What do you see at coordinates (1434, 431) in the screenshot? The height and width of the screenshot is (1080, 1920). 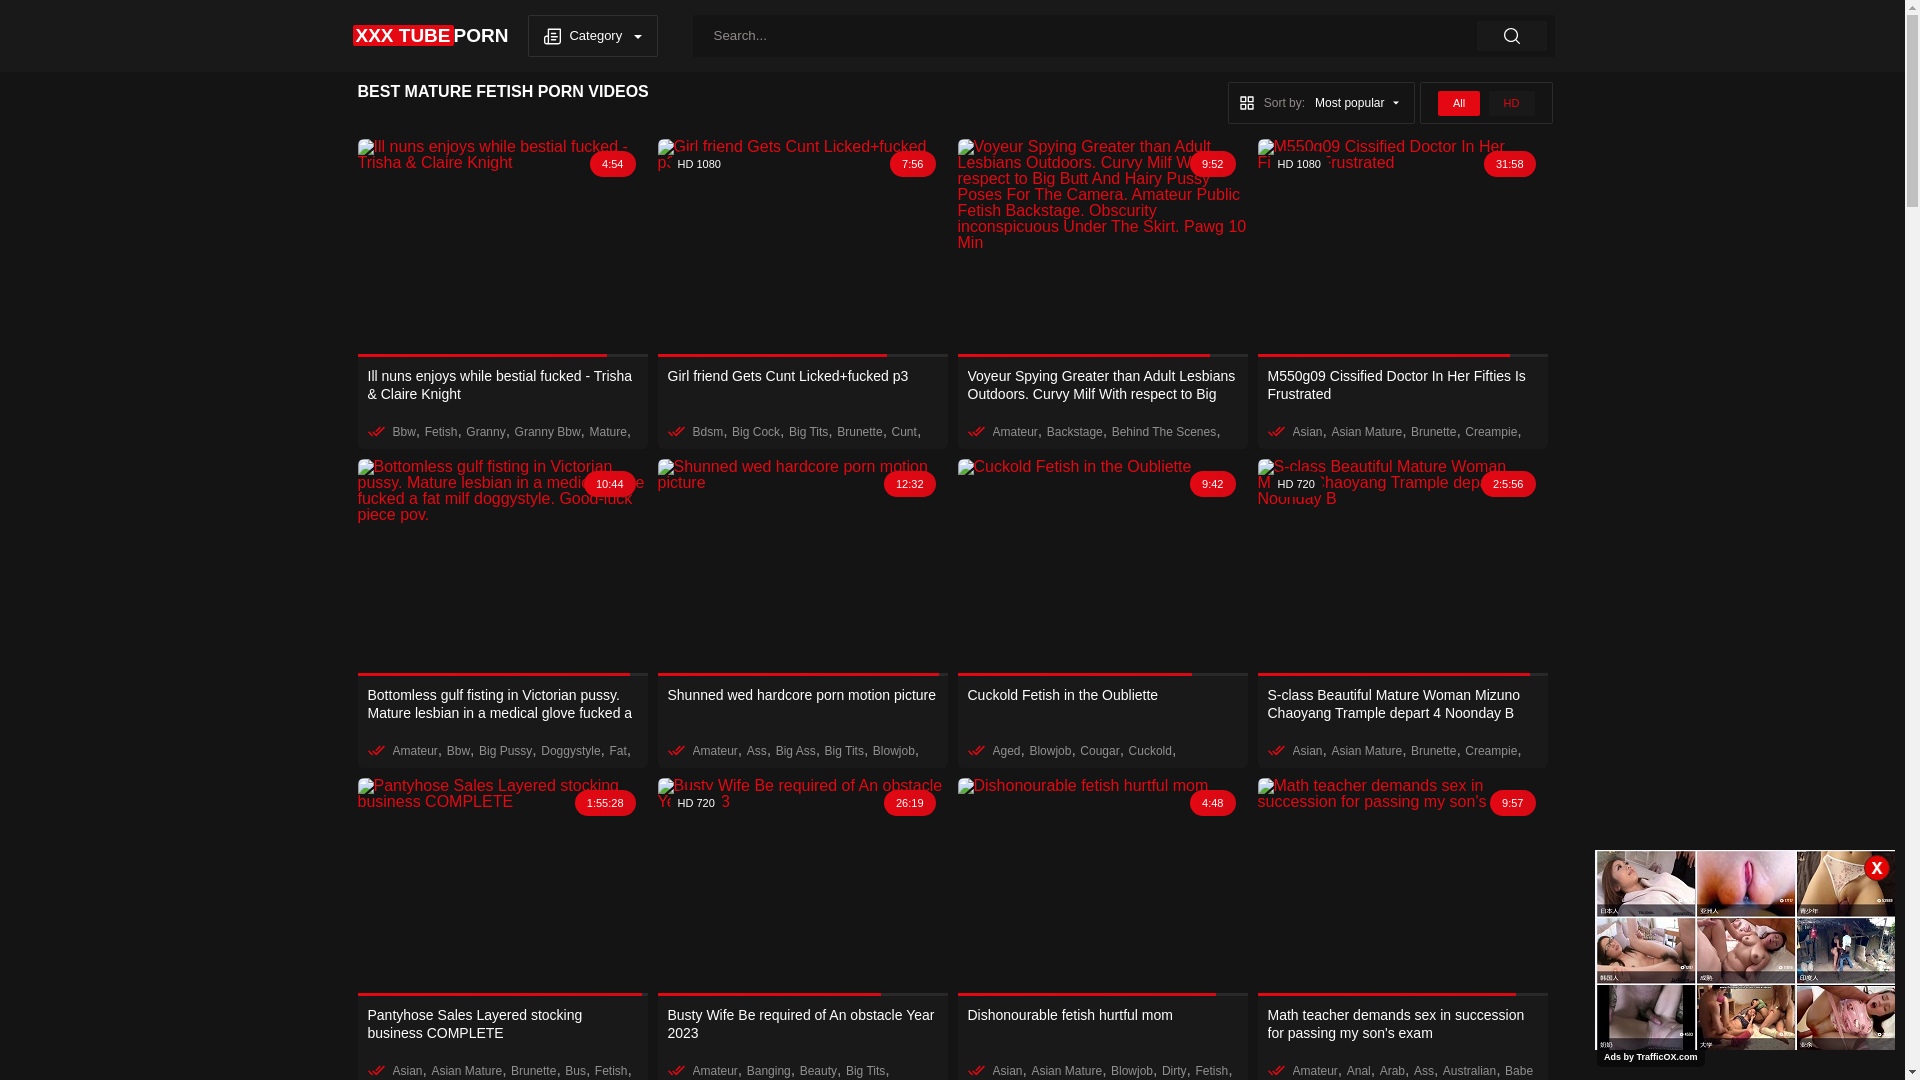 I see `Brunette` at bounding box center [1434, 431].